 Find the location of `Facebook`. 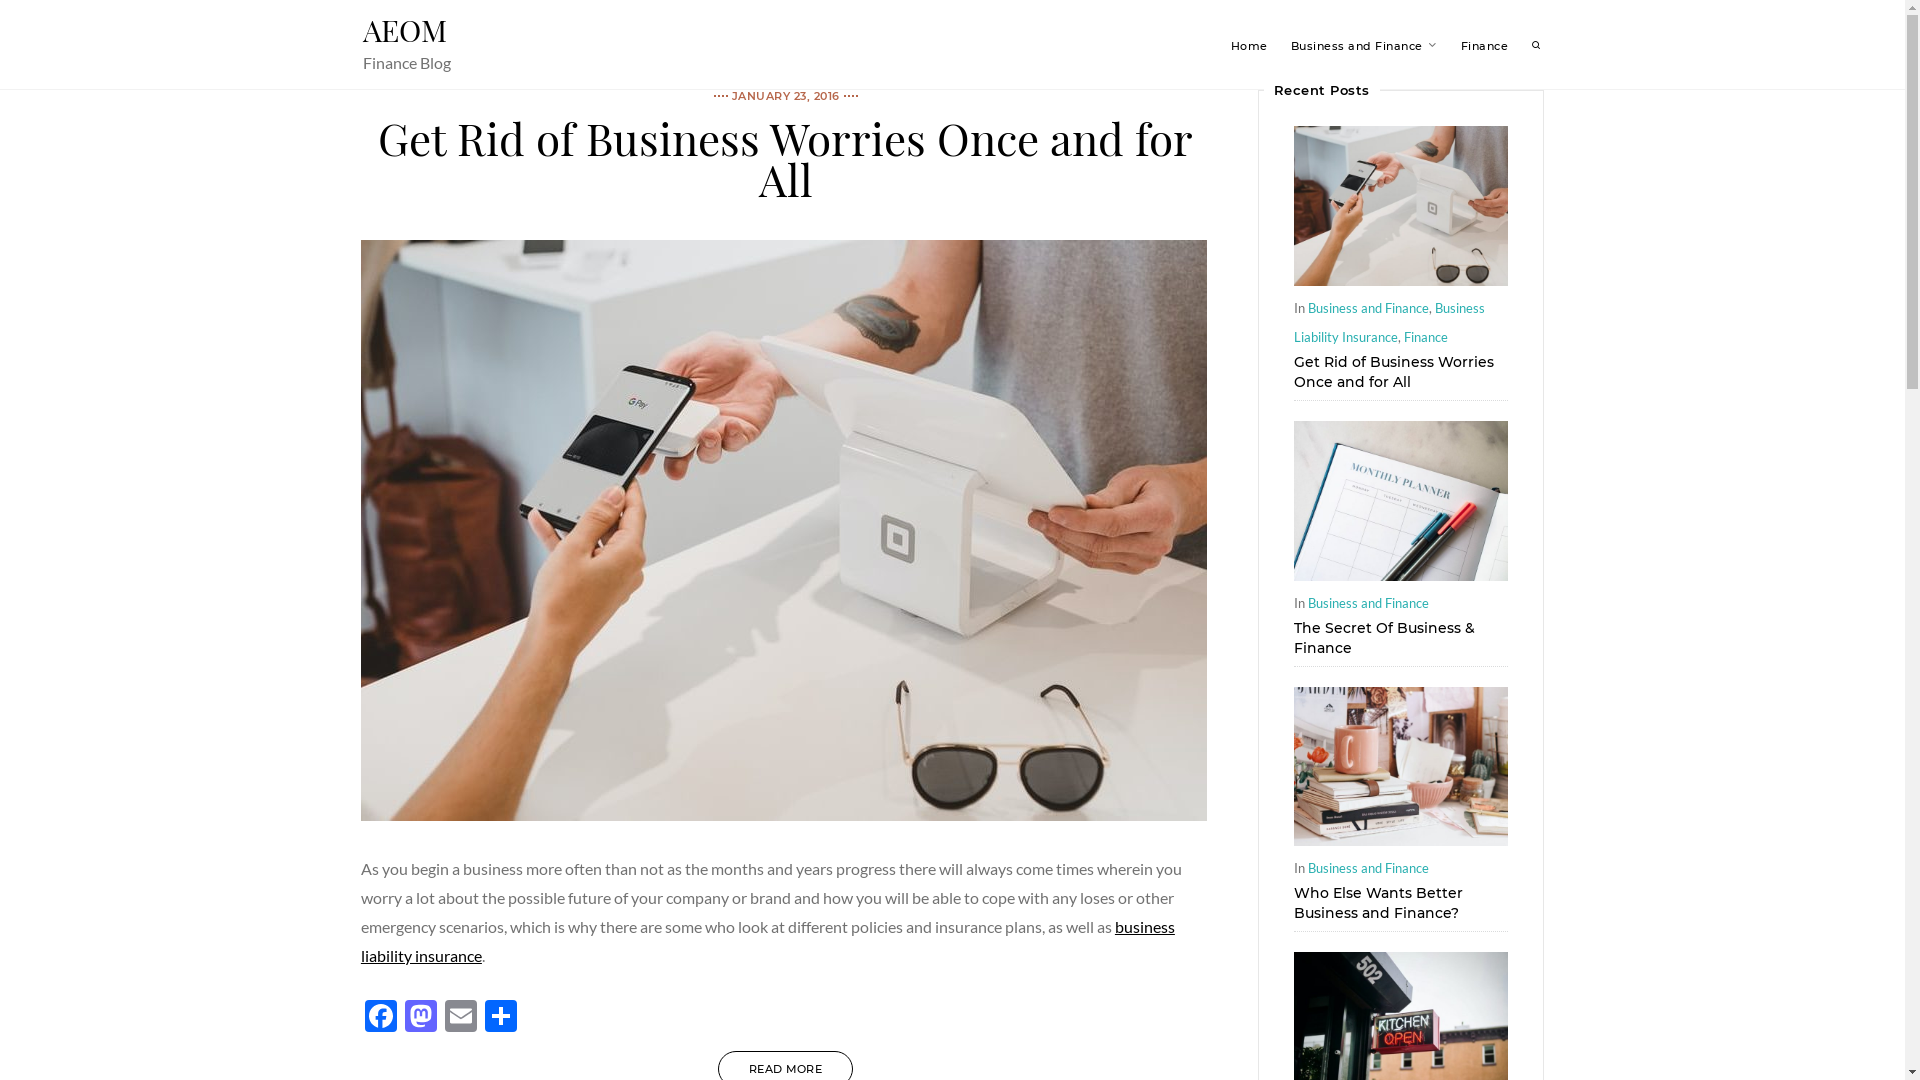

Facebook is located at coordinates (381, 1018).